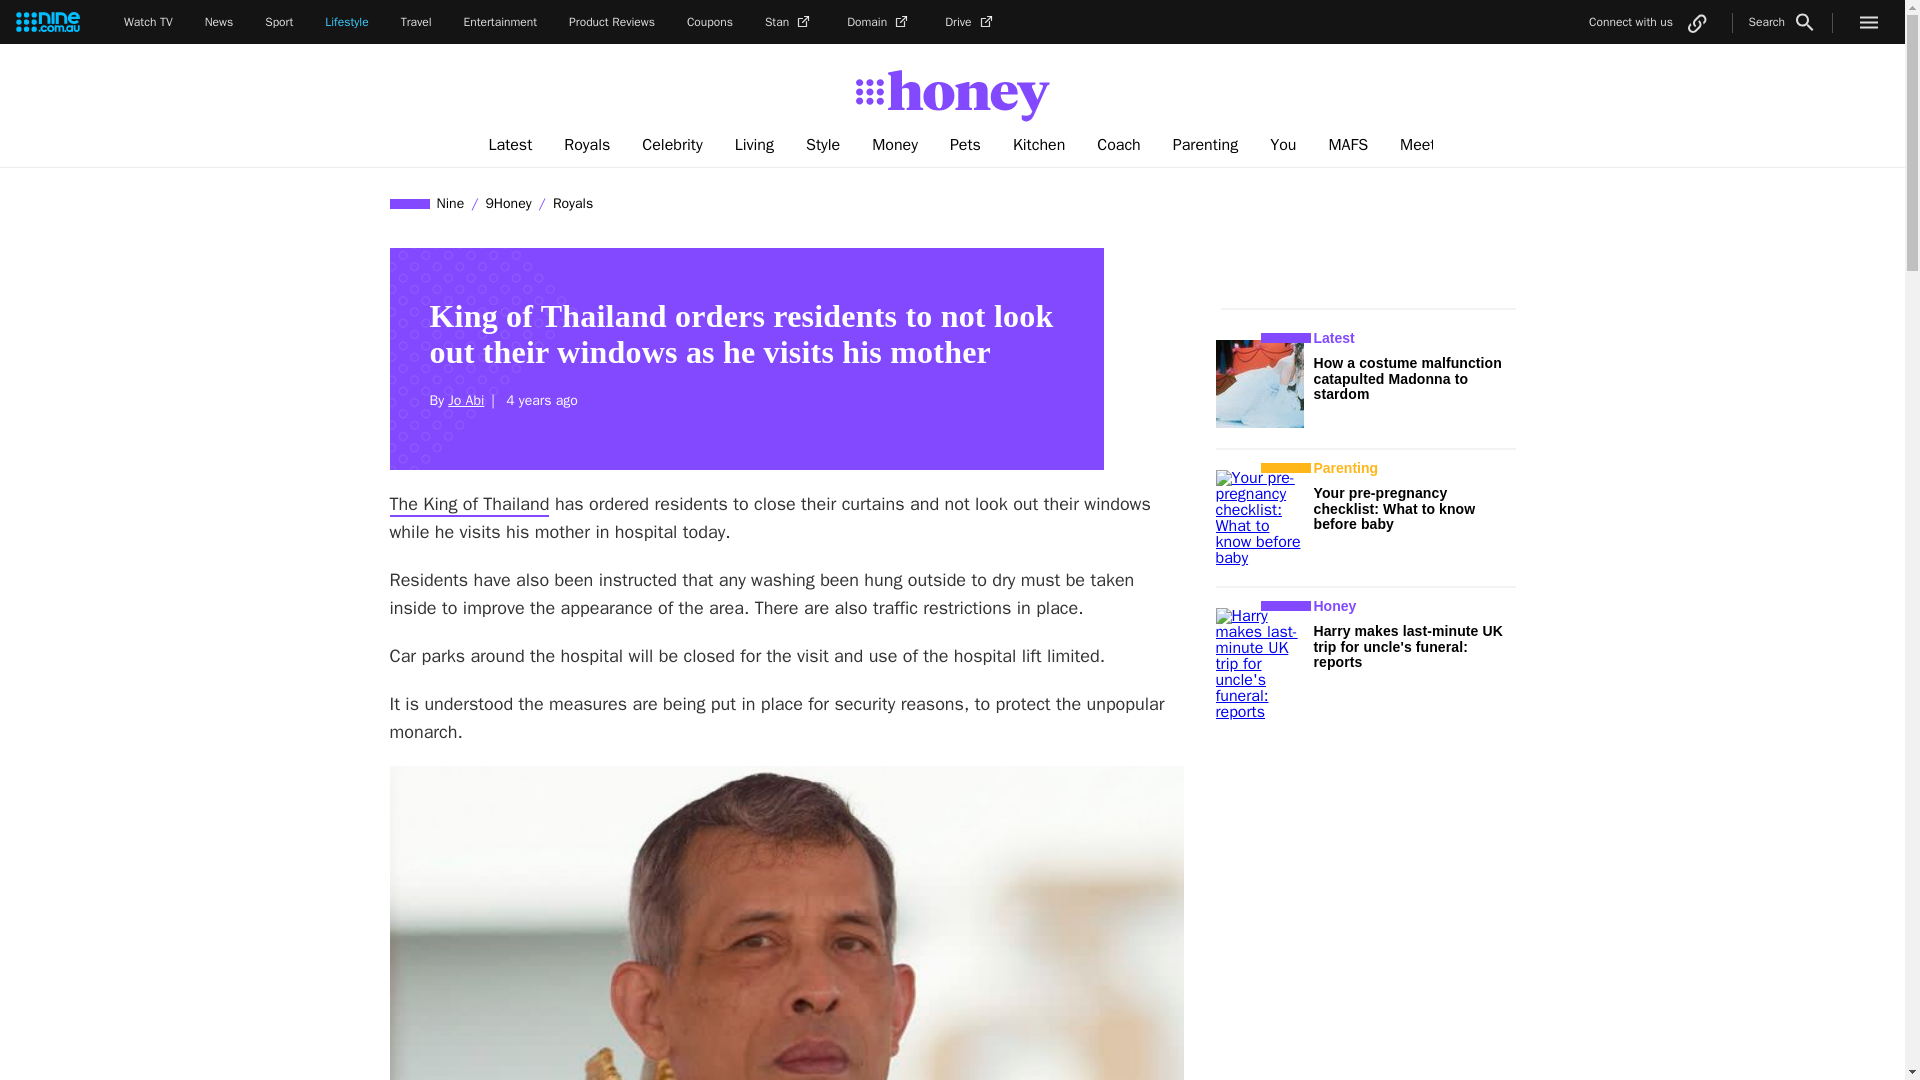 The height and width of the screenshot is (1080, 1920). I want to click on Drive, so click(970, 22).